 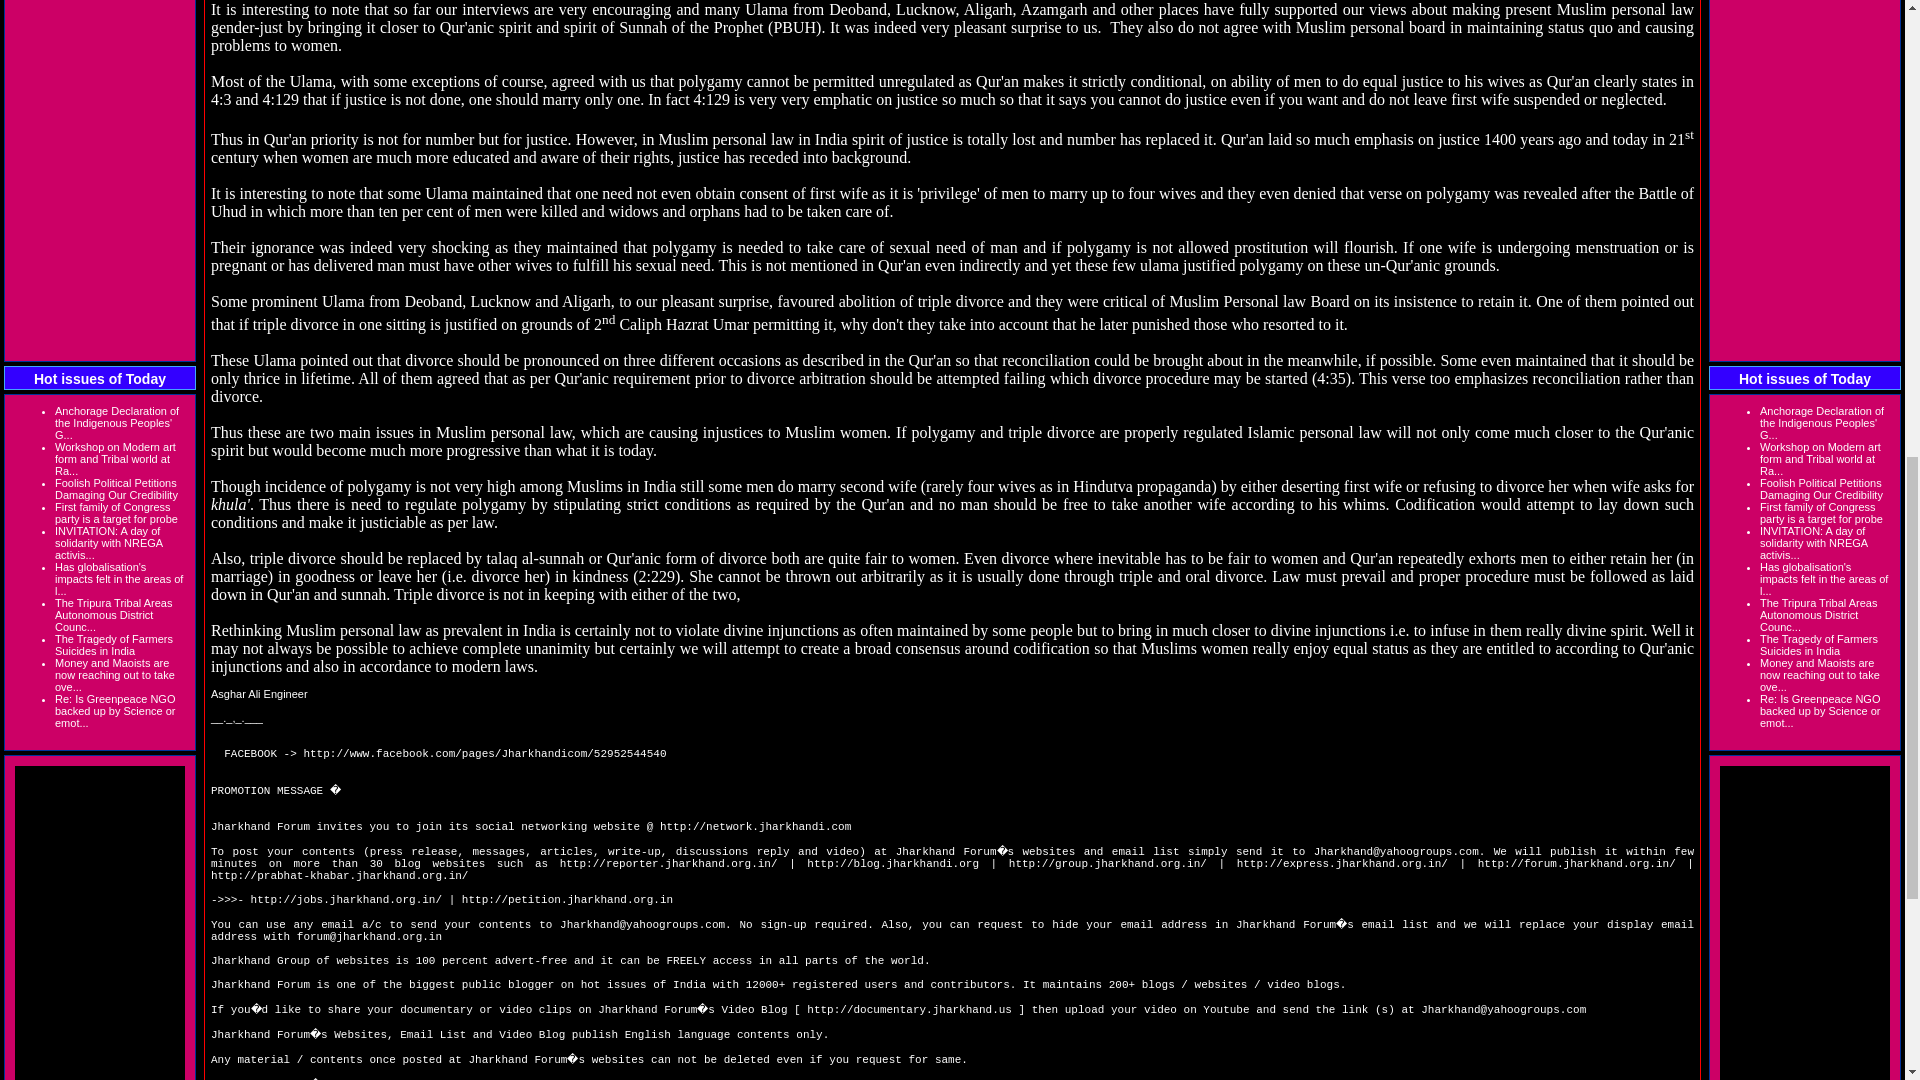 I want to click on Anchorage Declaration of the Indigenous Peoples' G..., so click(x=116, y=422).